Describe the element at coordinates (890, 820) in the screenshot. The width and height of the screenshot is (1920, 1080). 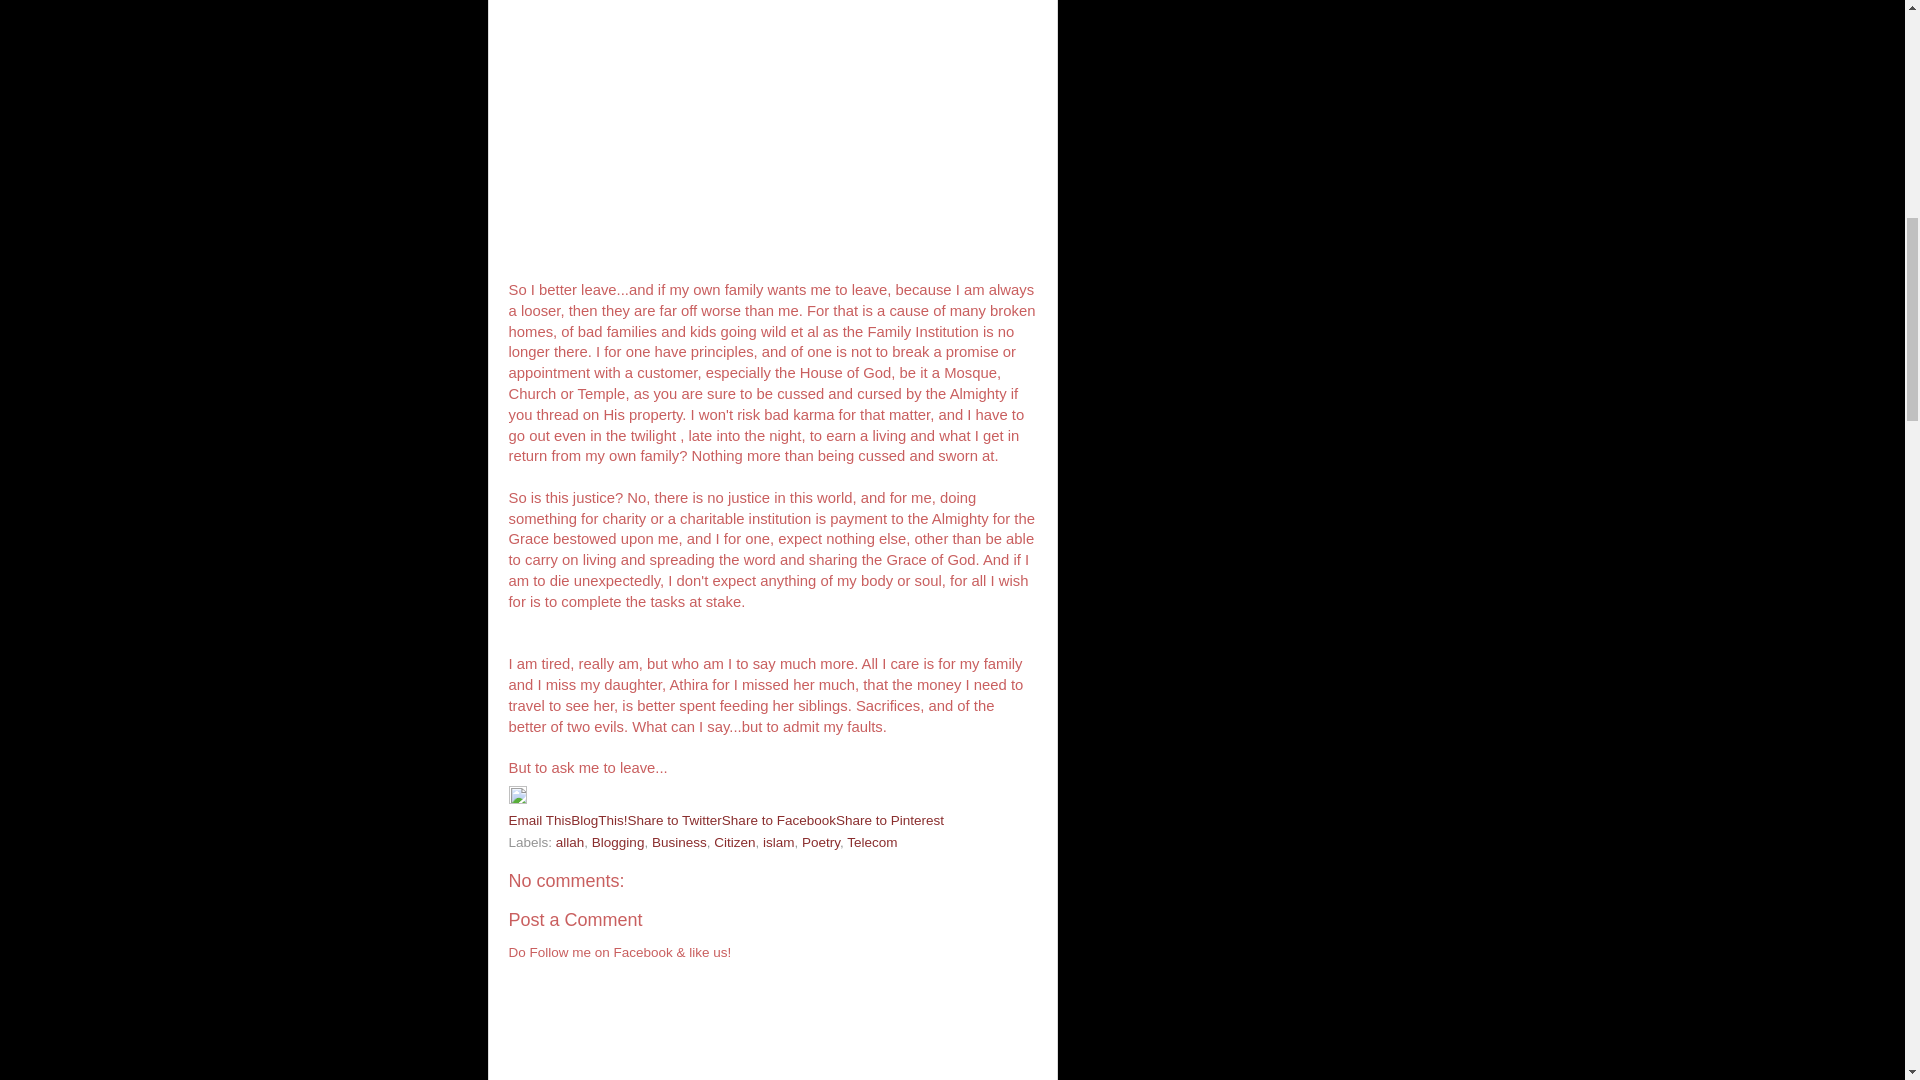
I see `Share to Pinterest` at that location.